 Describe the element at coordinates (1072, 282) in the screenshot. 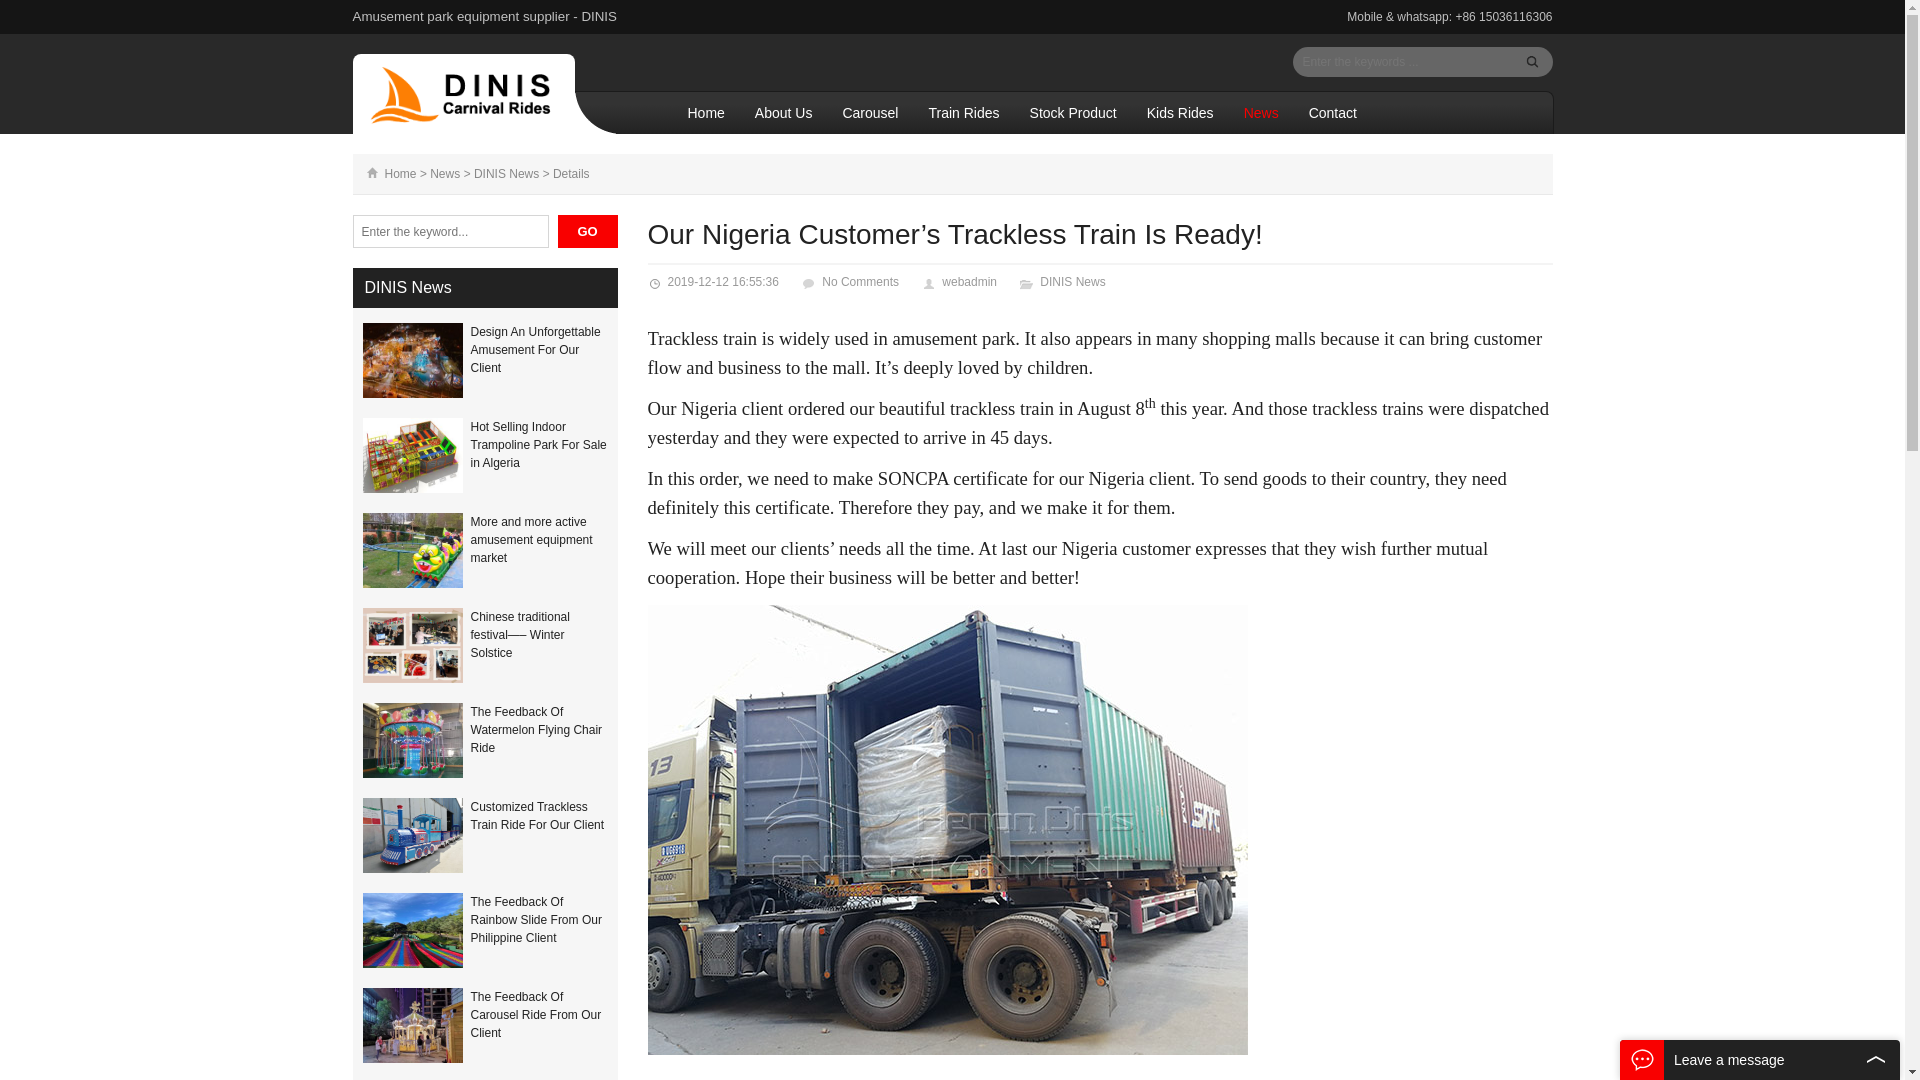

I see `DINIS News` at that location.